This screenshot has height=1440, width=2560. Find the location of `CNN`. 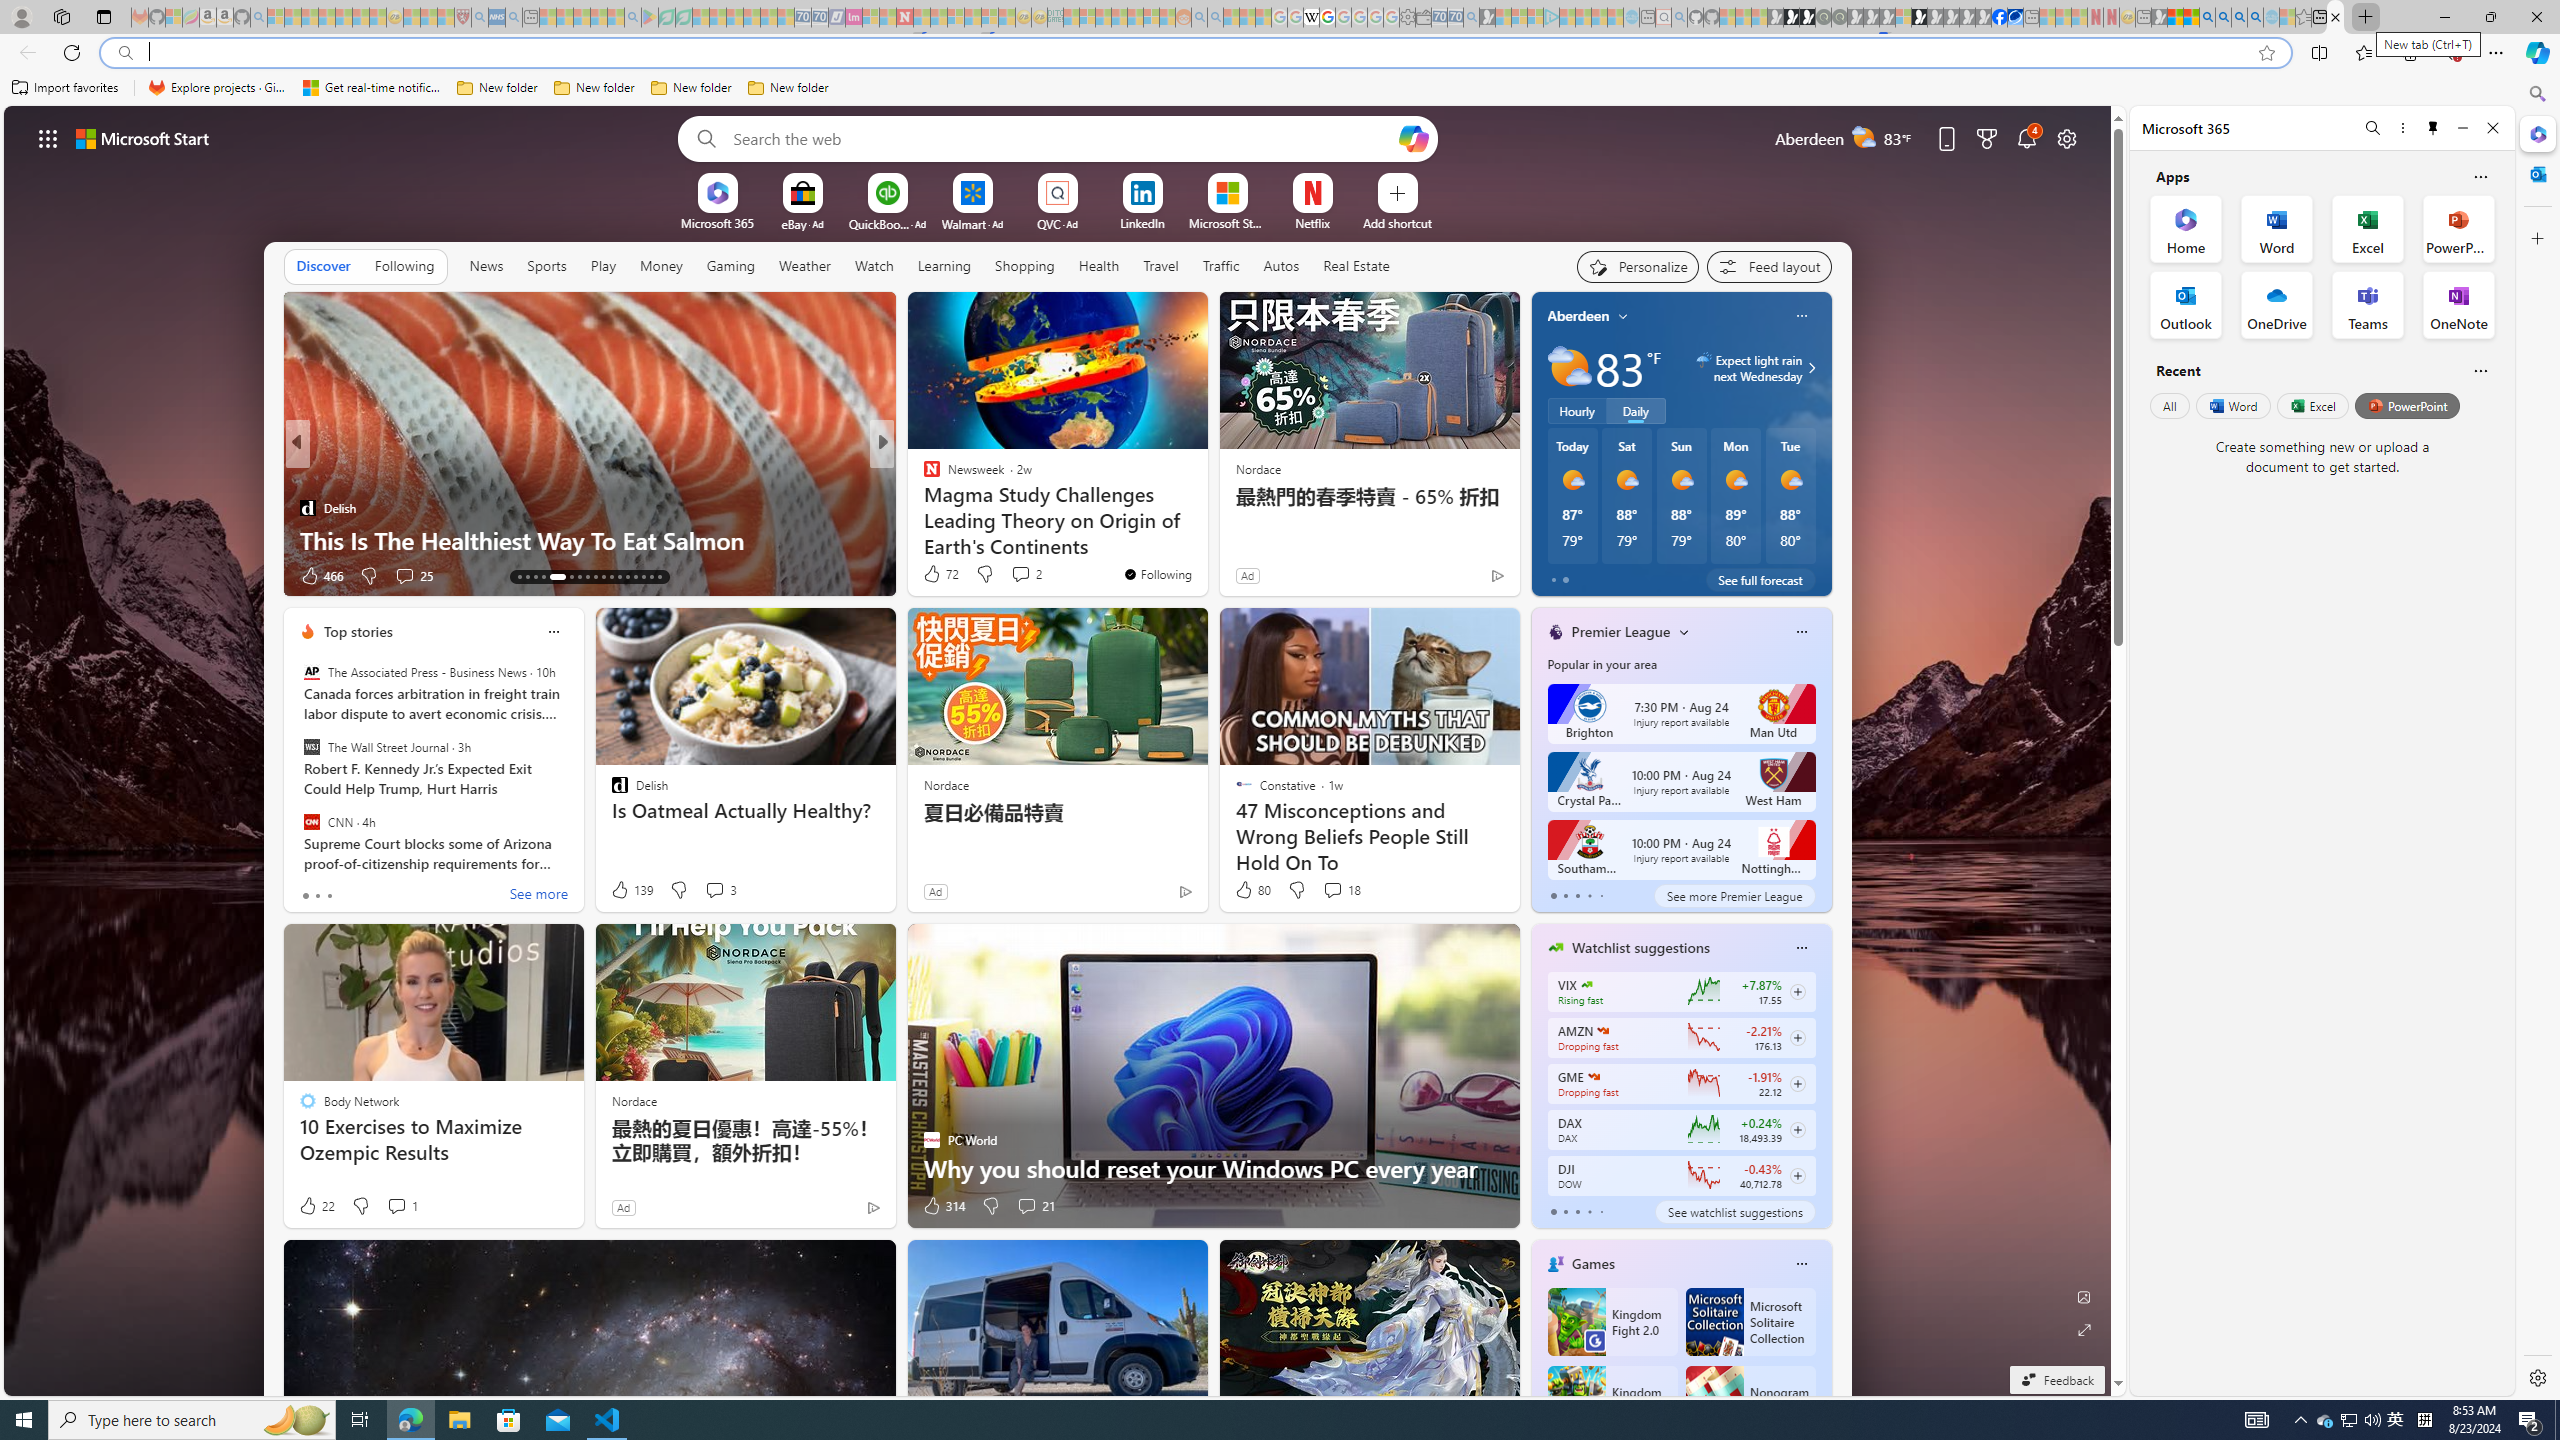

CNN is located at coordinates (311, 821).